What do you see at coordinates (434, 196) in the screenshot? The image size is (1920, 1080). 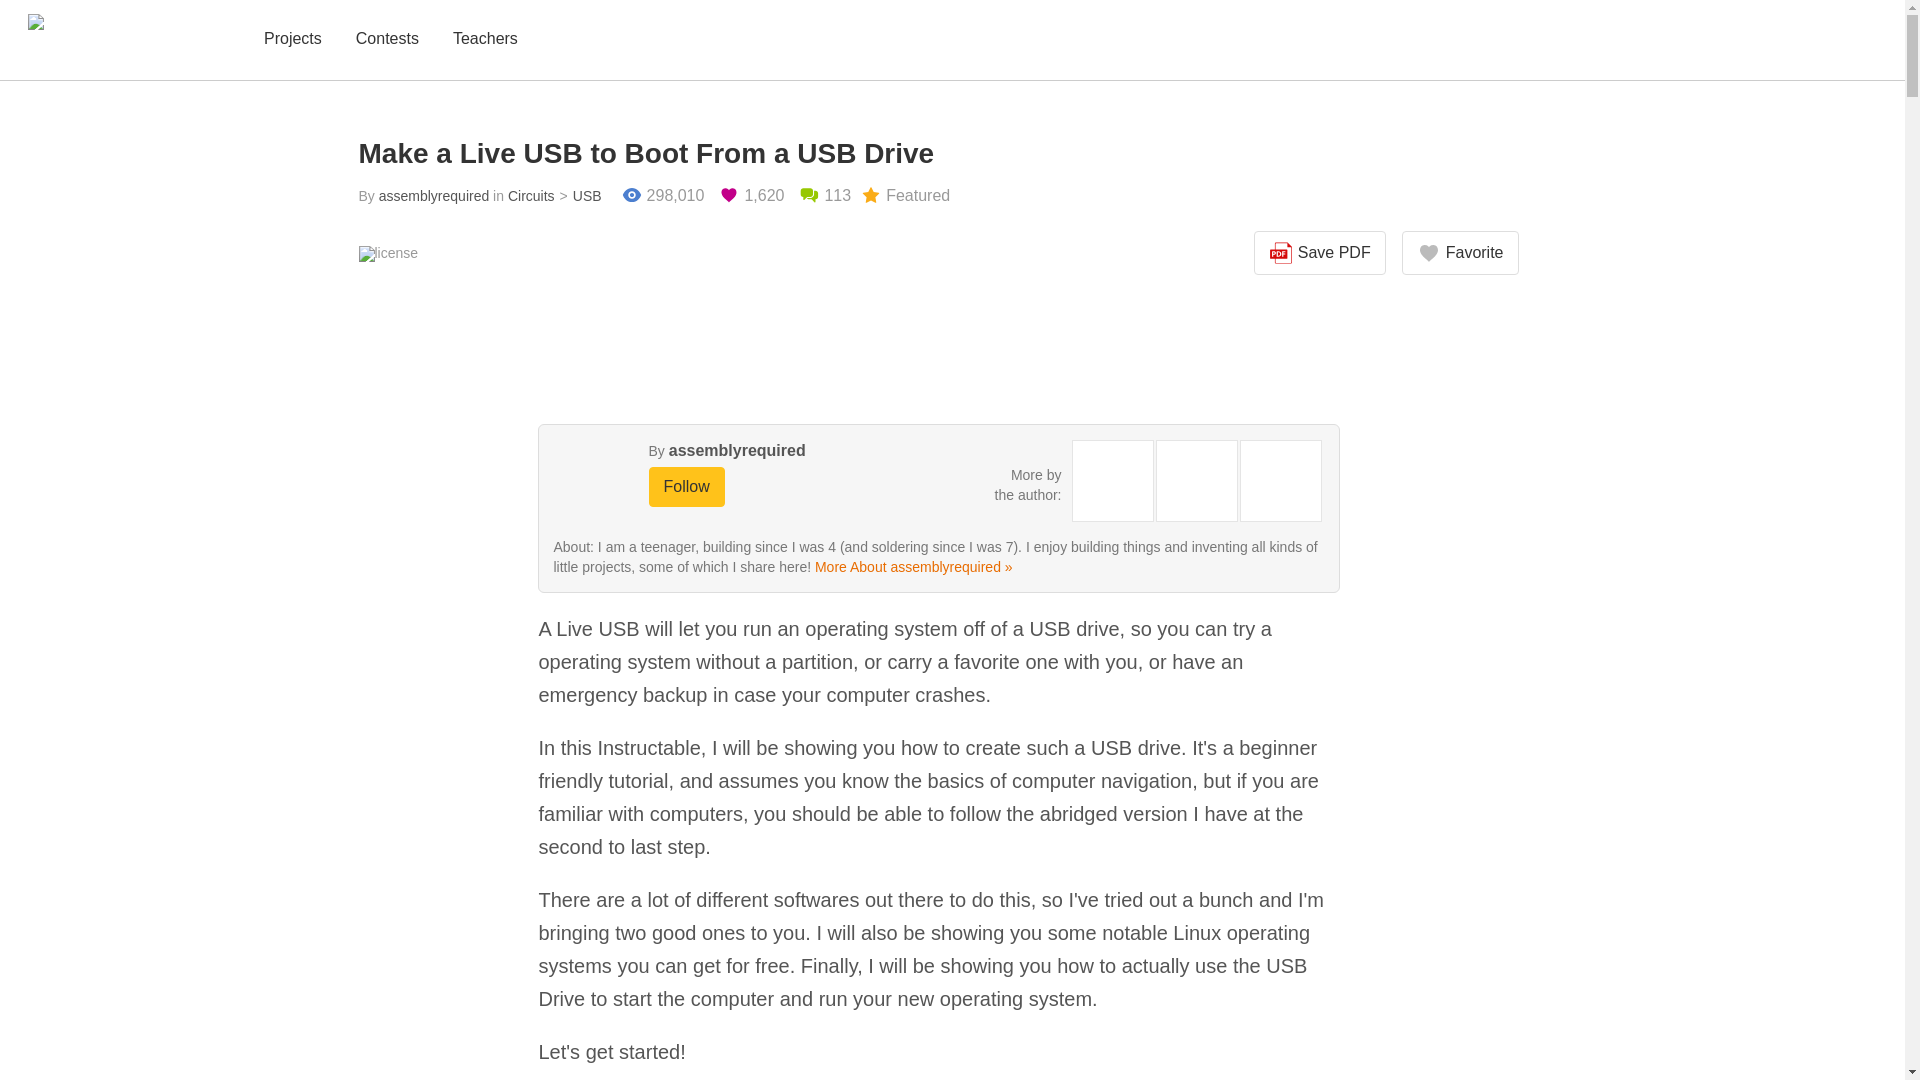 I see `assemblyrequired` at bounding box center [434, 196].